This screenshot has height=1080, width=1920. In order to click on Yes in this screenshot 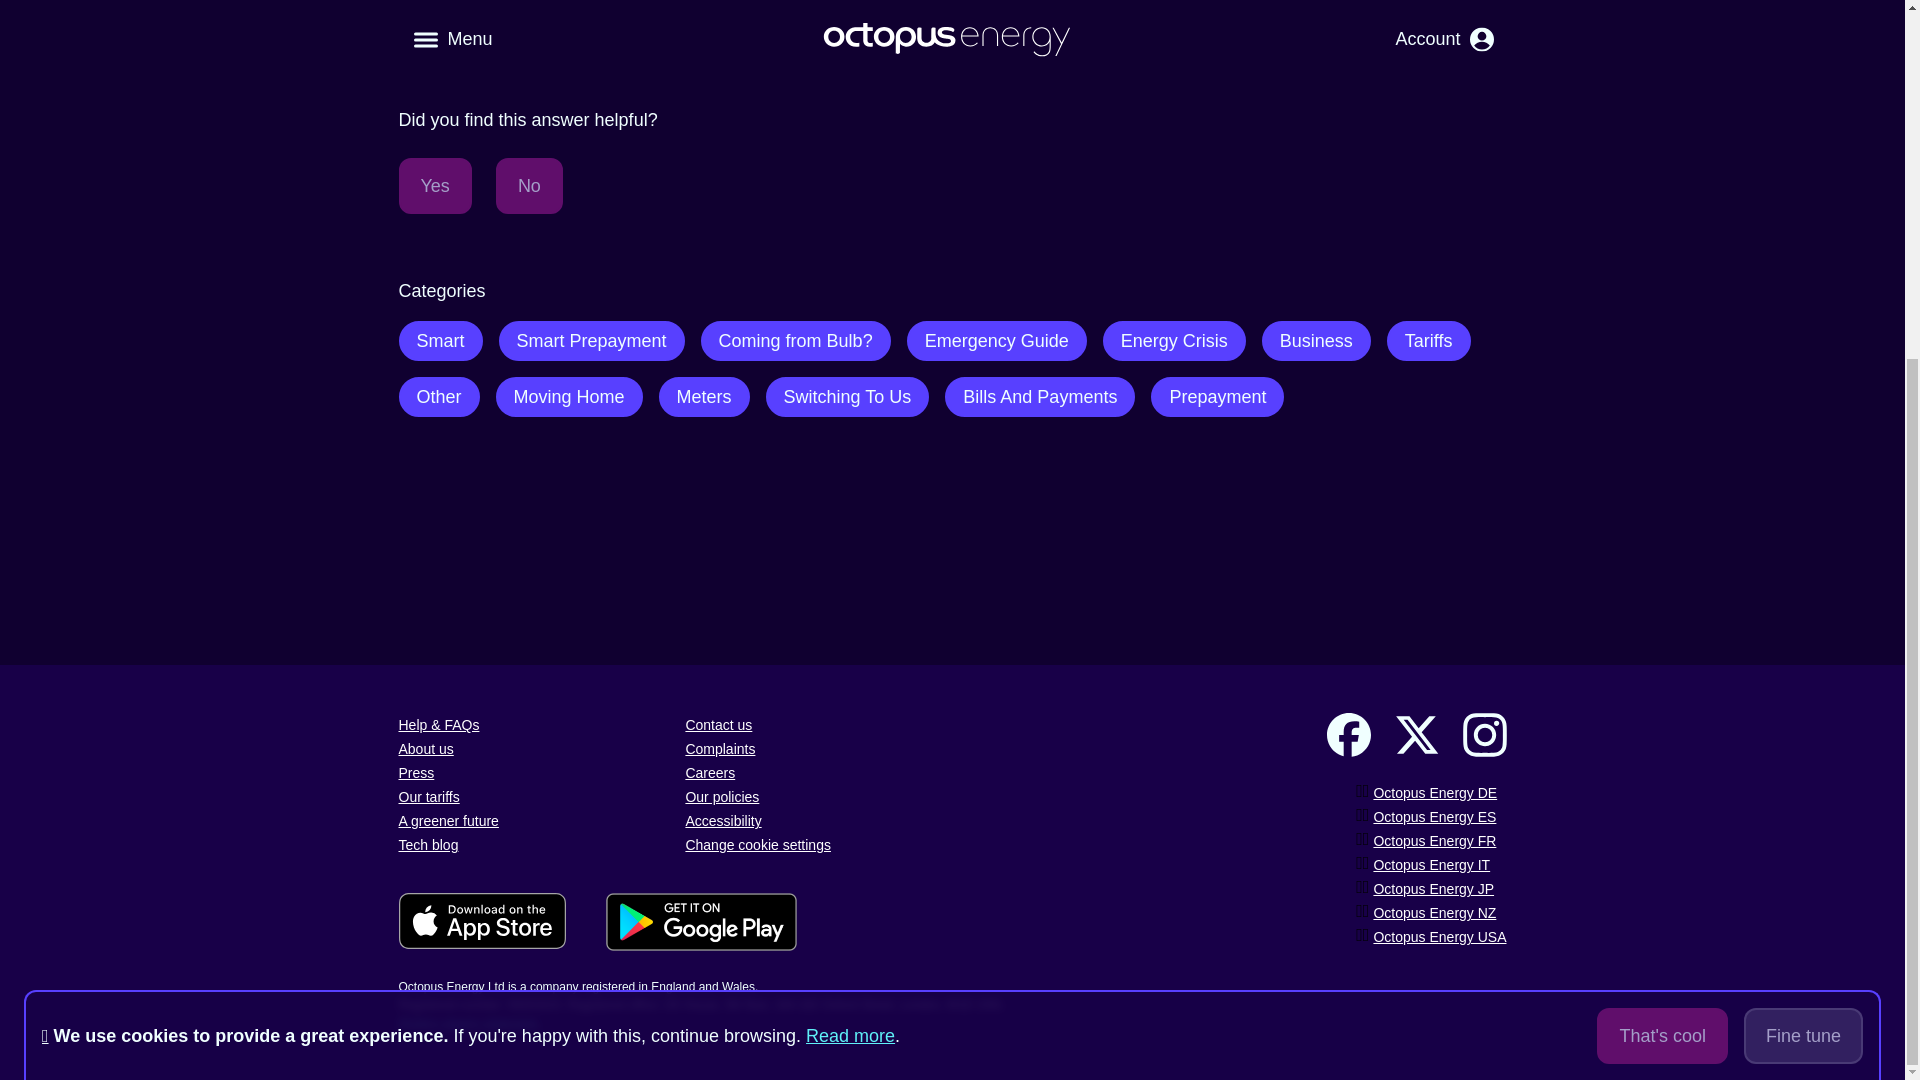, I will do `click(434, 185)`.